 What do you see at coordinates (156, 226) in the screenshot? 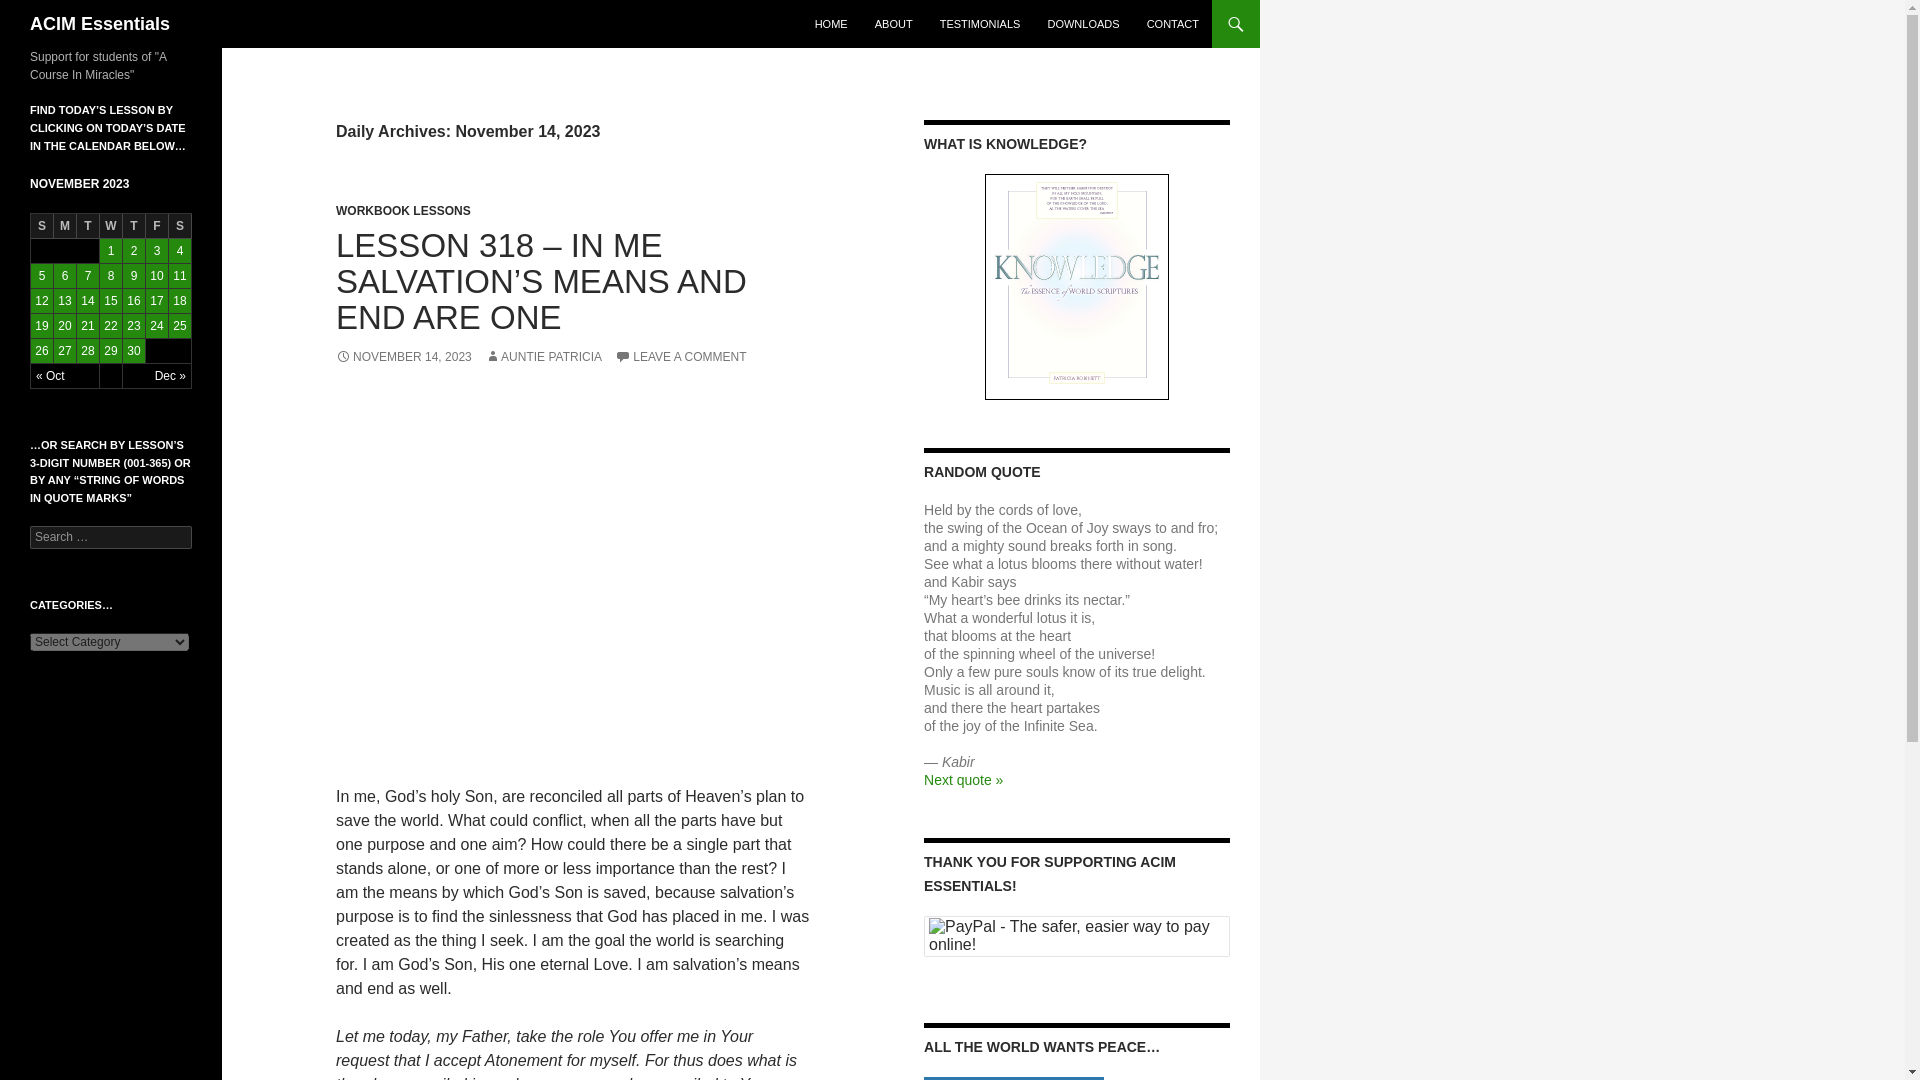
I see `Friday` at bounding box center [156, 226].